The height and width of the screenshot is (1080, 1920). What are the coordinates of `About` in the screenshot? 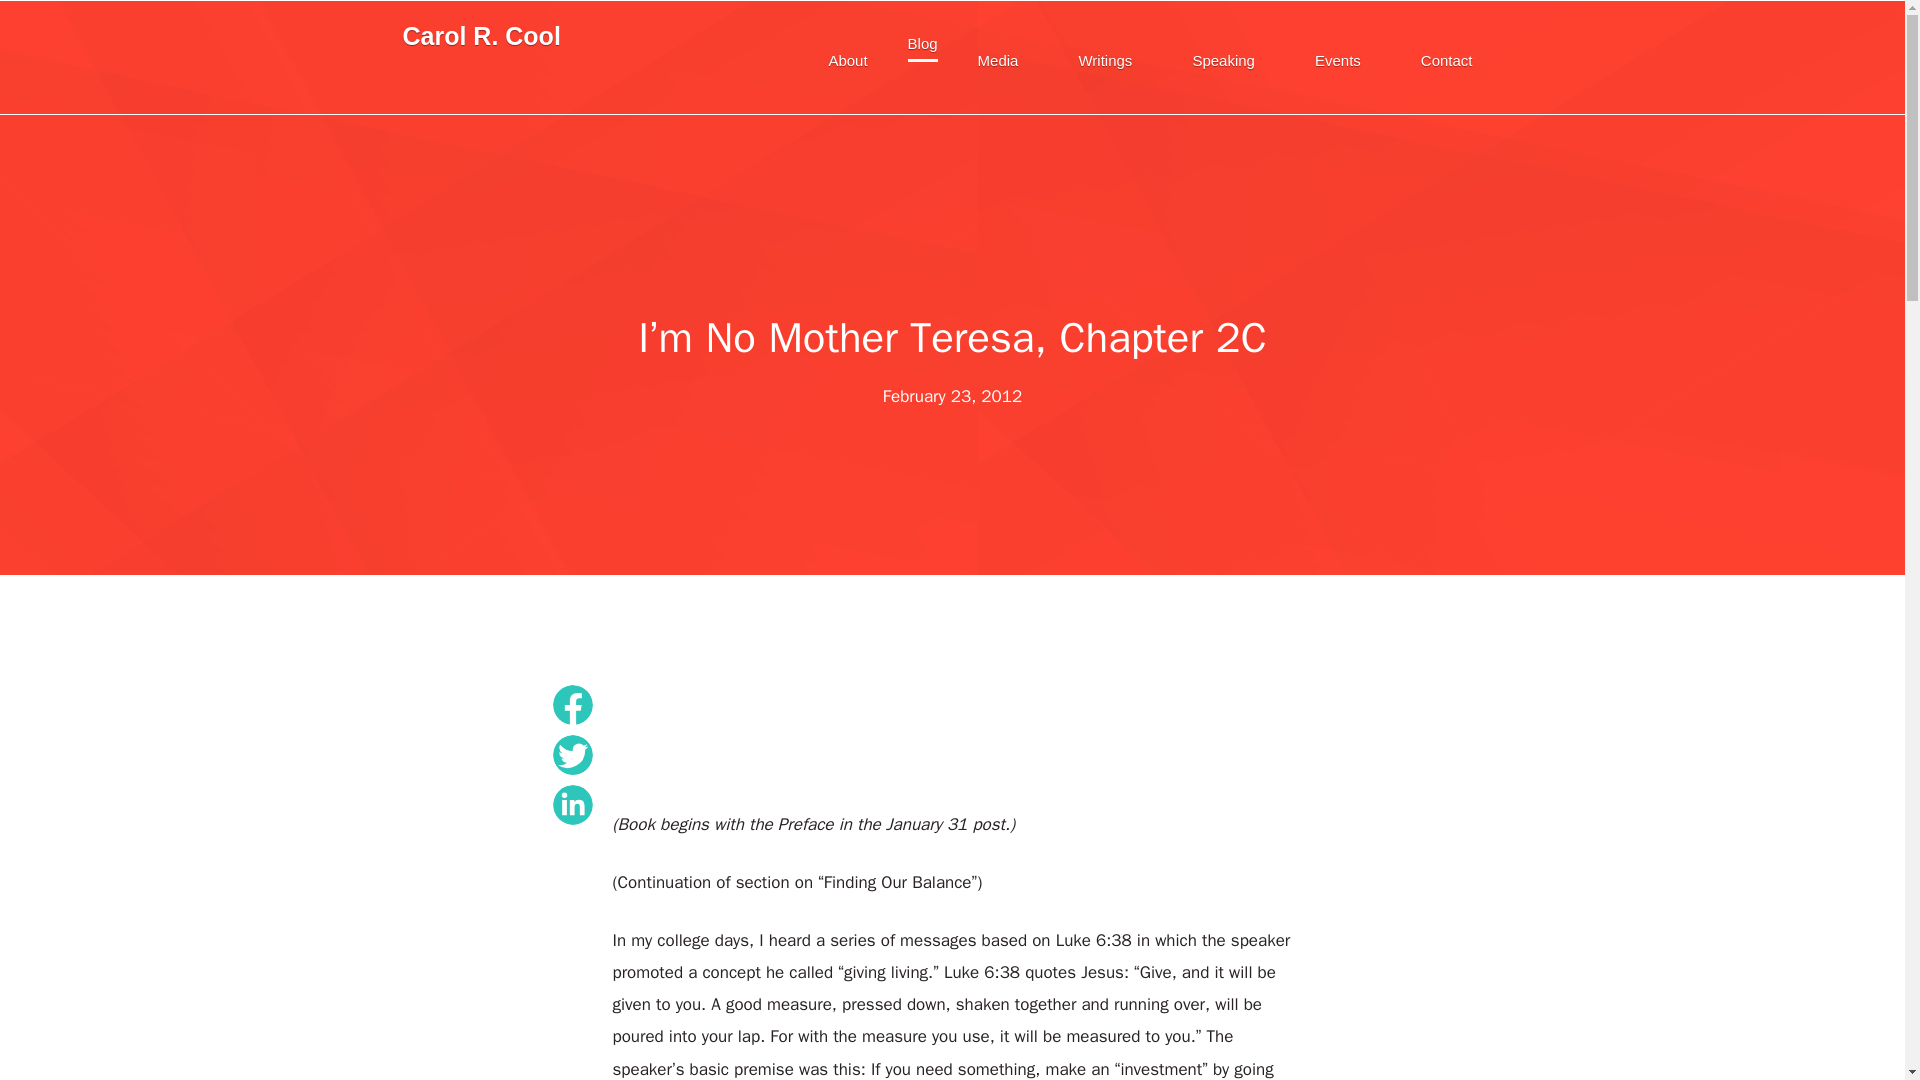 It's located at (848, 62).